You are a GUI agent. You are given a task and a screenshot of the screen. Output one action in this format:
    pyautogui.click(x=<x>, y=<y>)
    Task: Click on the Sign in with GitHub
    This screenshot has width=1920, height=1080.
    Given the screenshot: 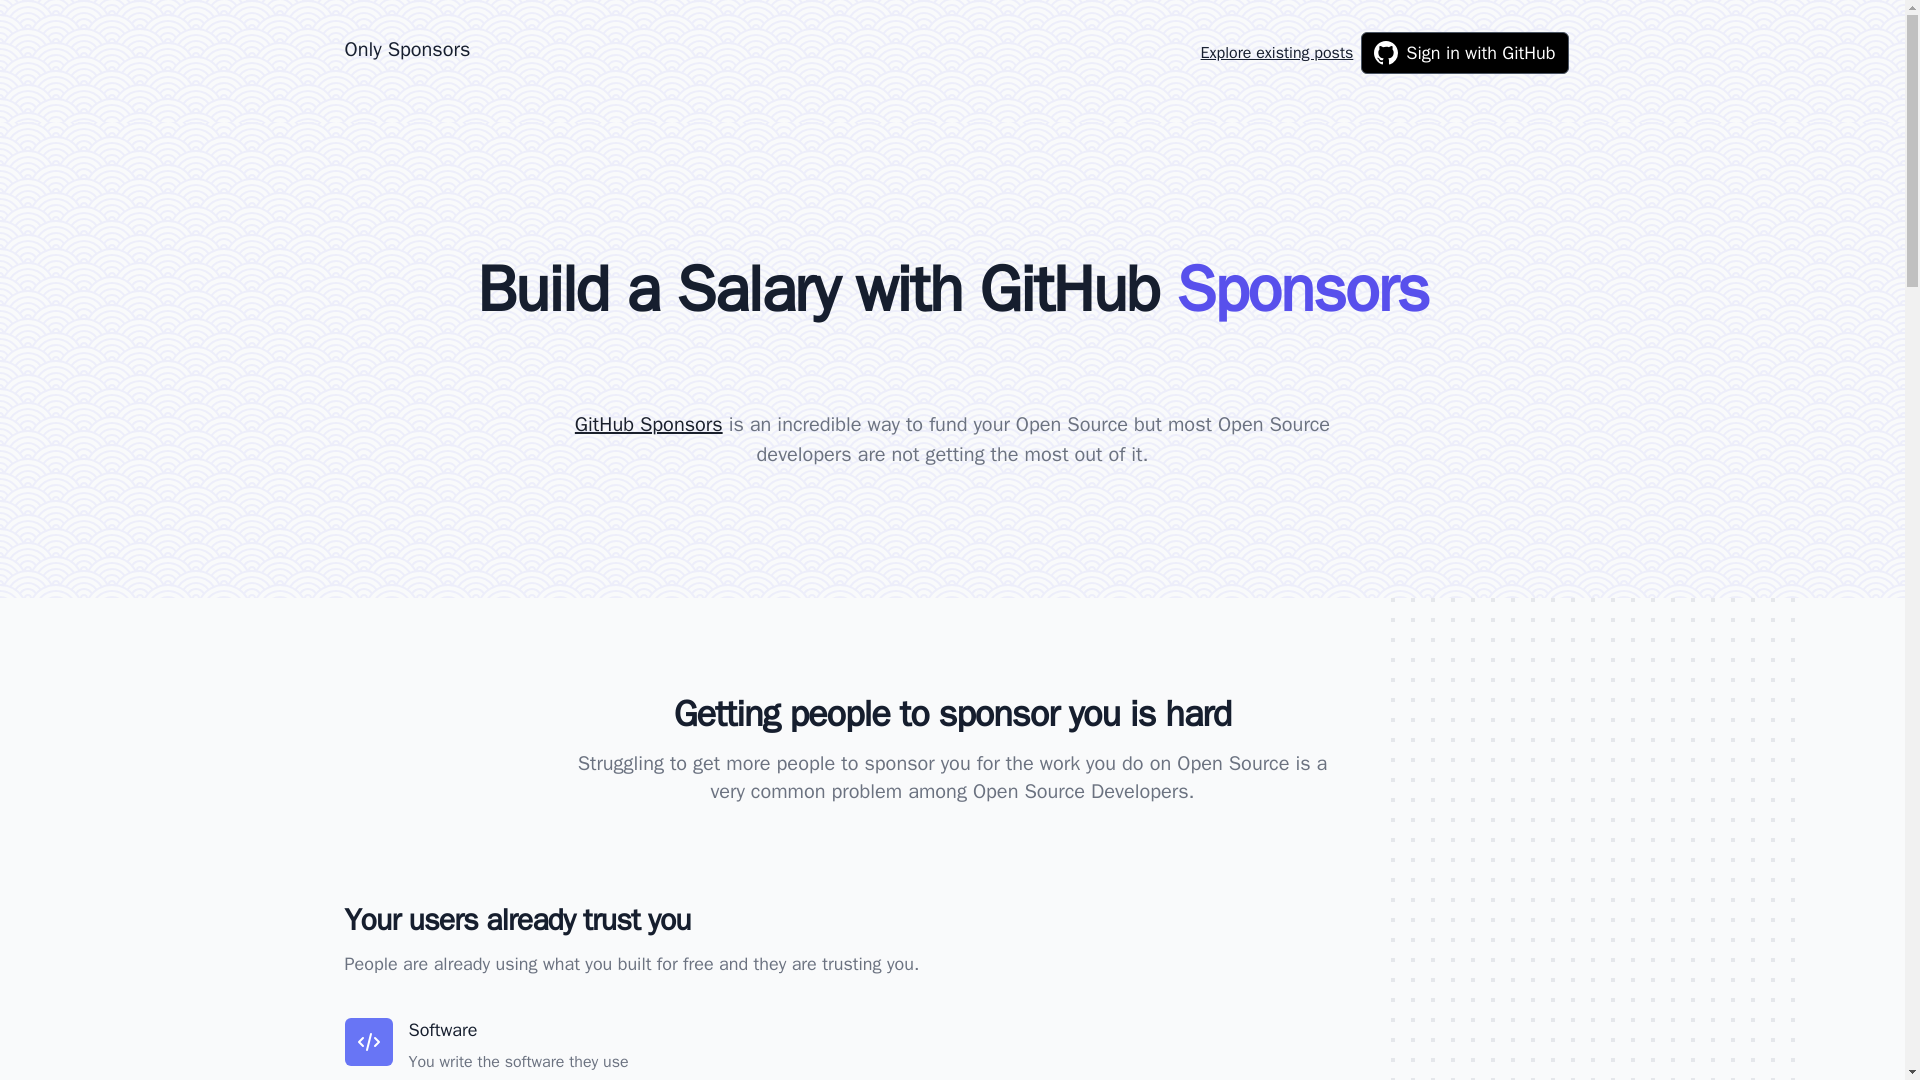 What is the action you would take?
    pyautogui.click(x=1464, y=53)
    